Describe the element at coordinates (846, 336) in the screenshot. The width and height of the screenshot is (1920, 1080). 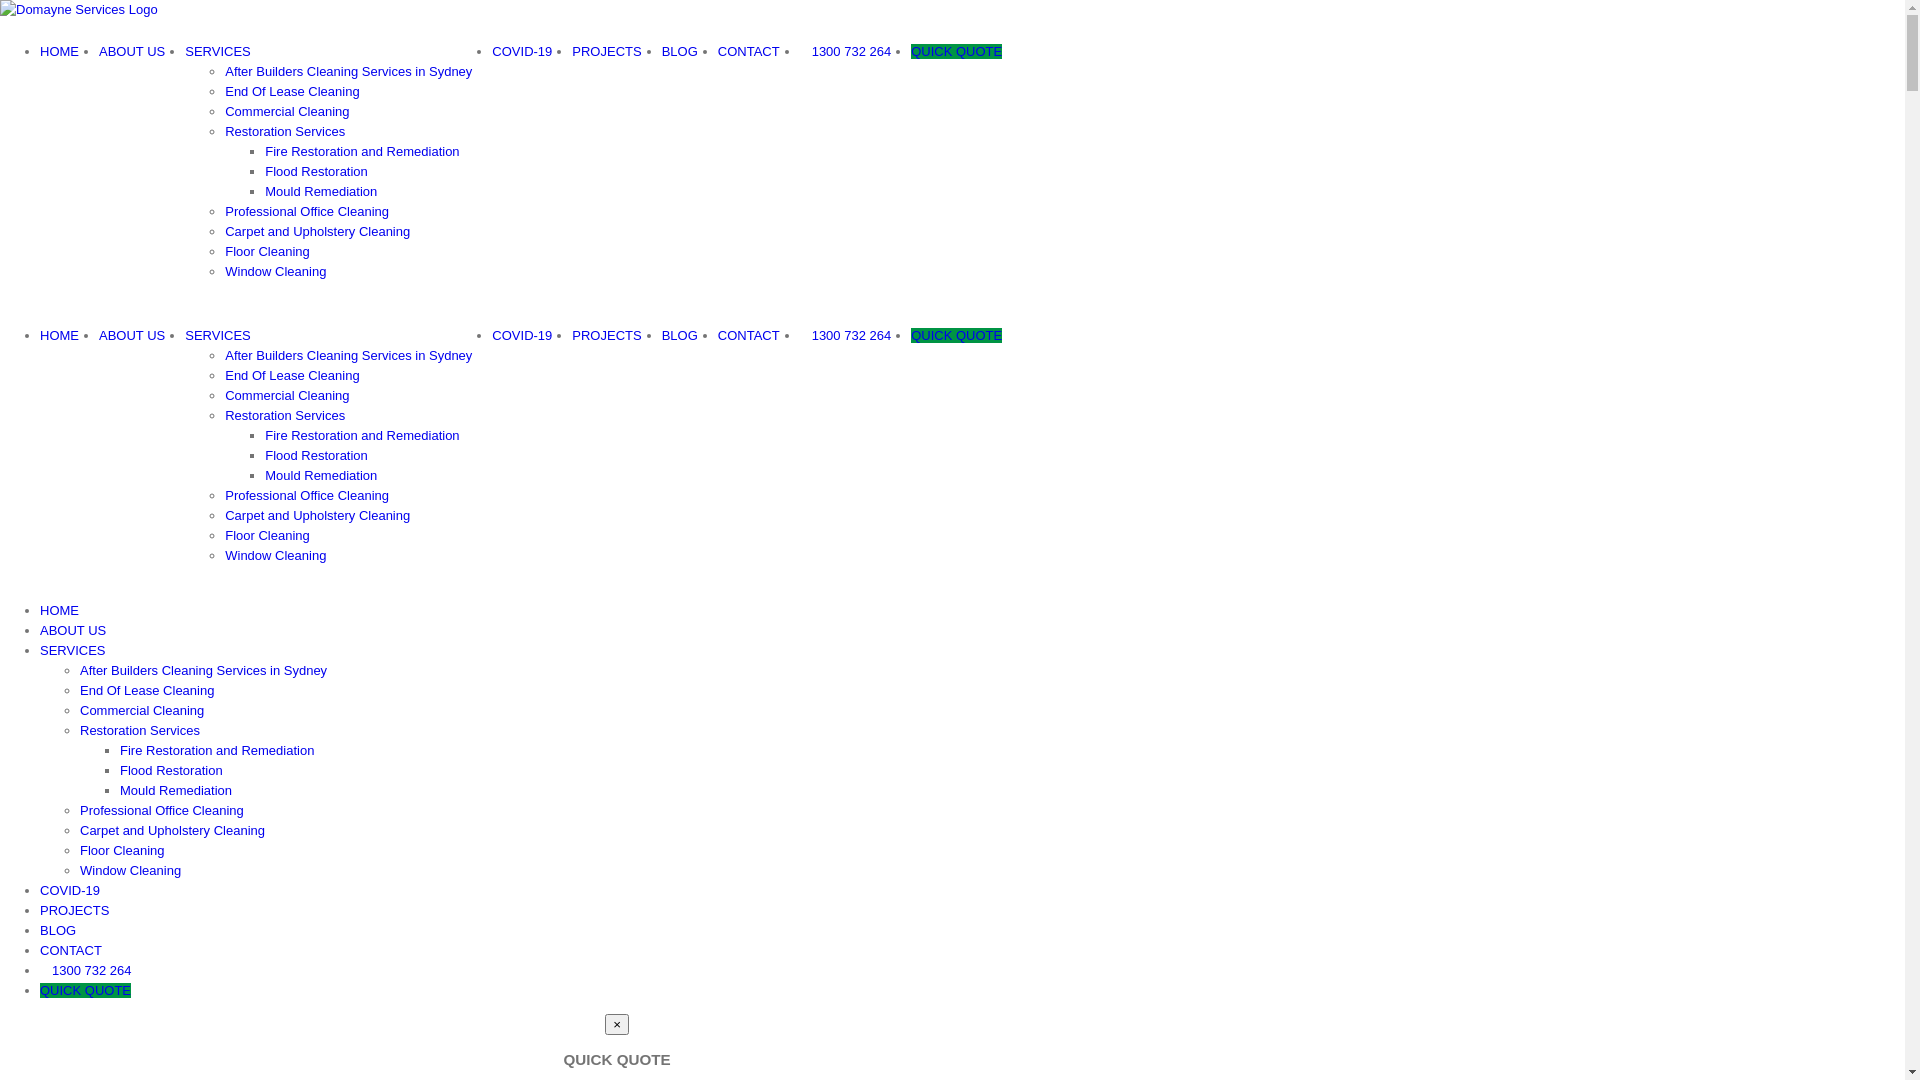
I see `1300 732 264` at that location.